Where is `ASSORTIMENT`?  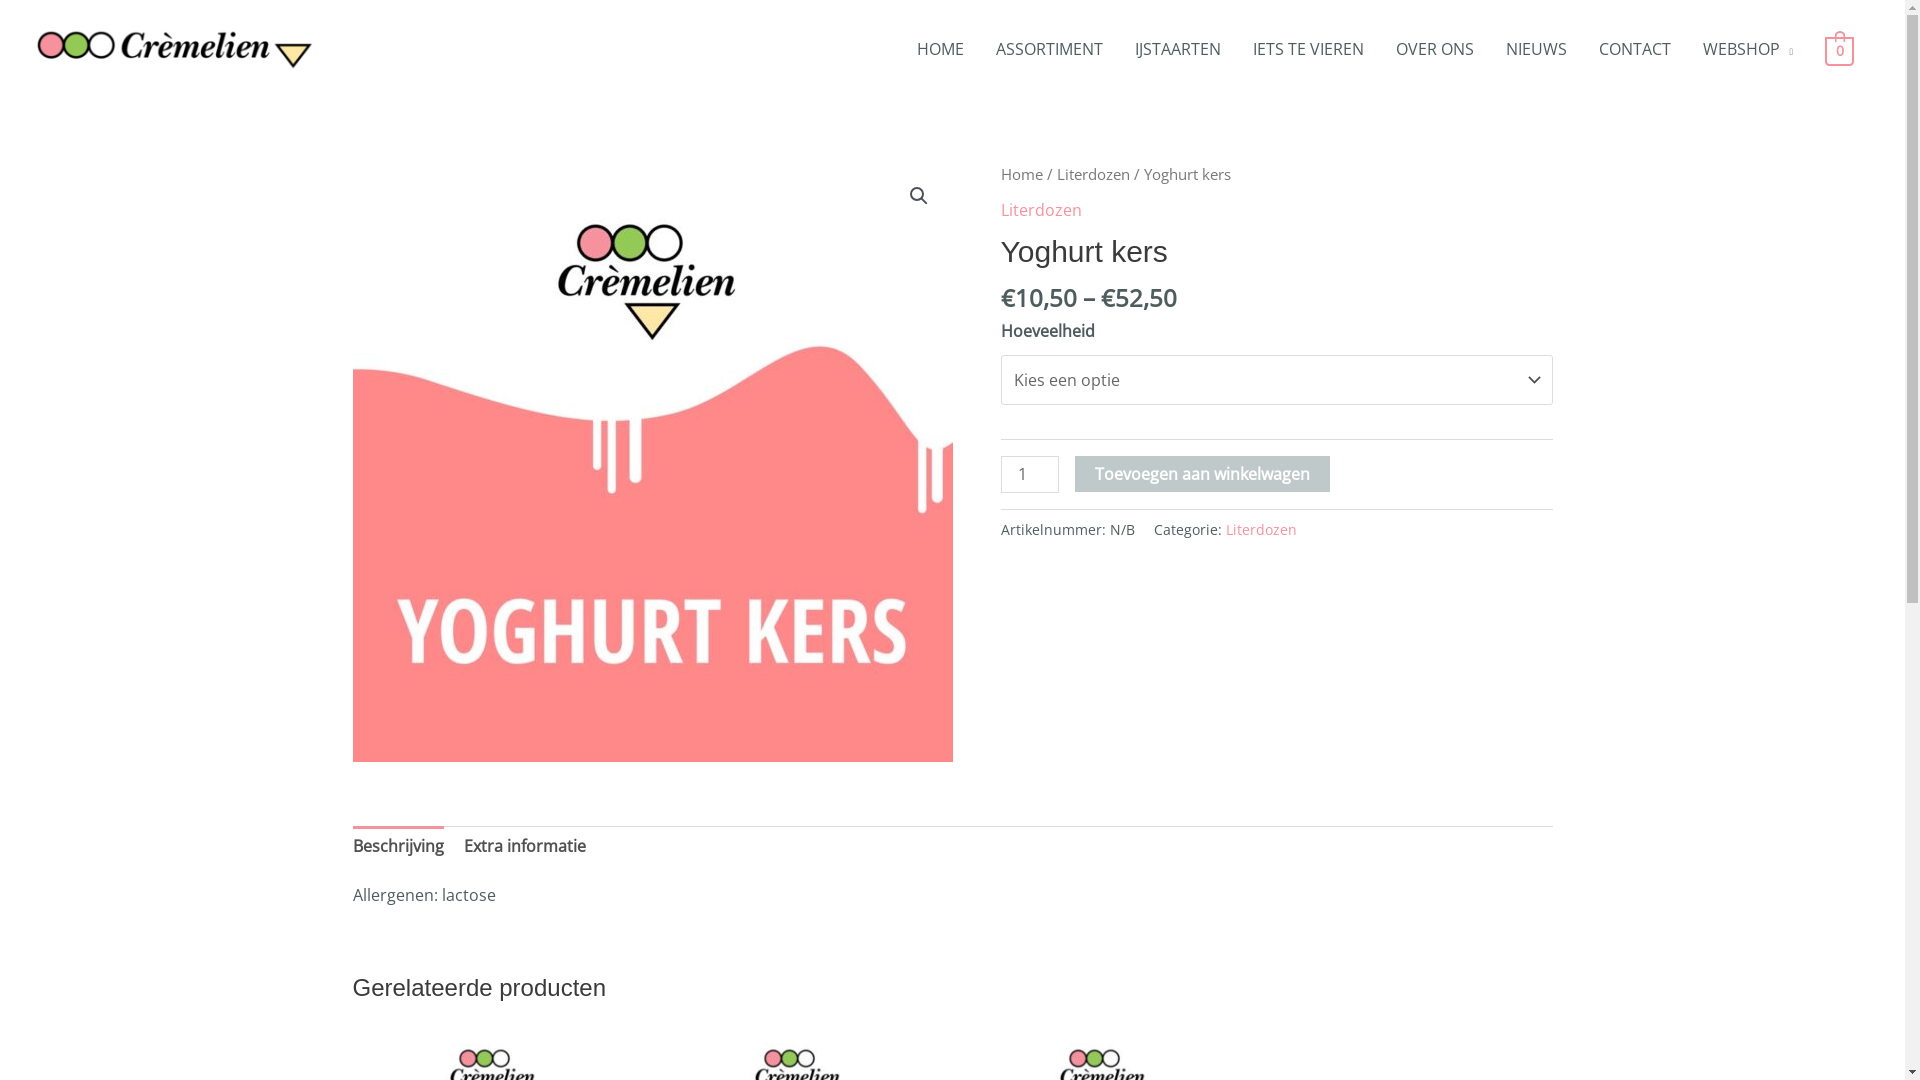 ASSORTIMENT is located at coordinates (1049, 49).